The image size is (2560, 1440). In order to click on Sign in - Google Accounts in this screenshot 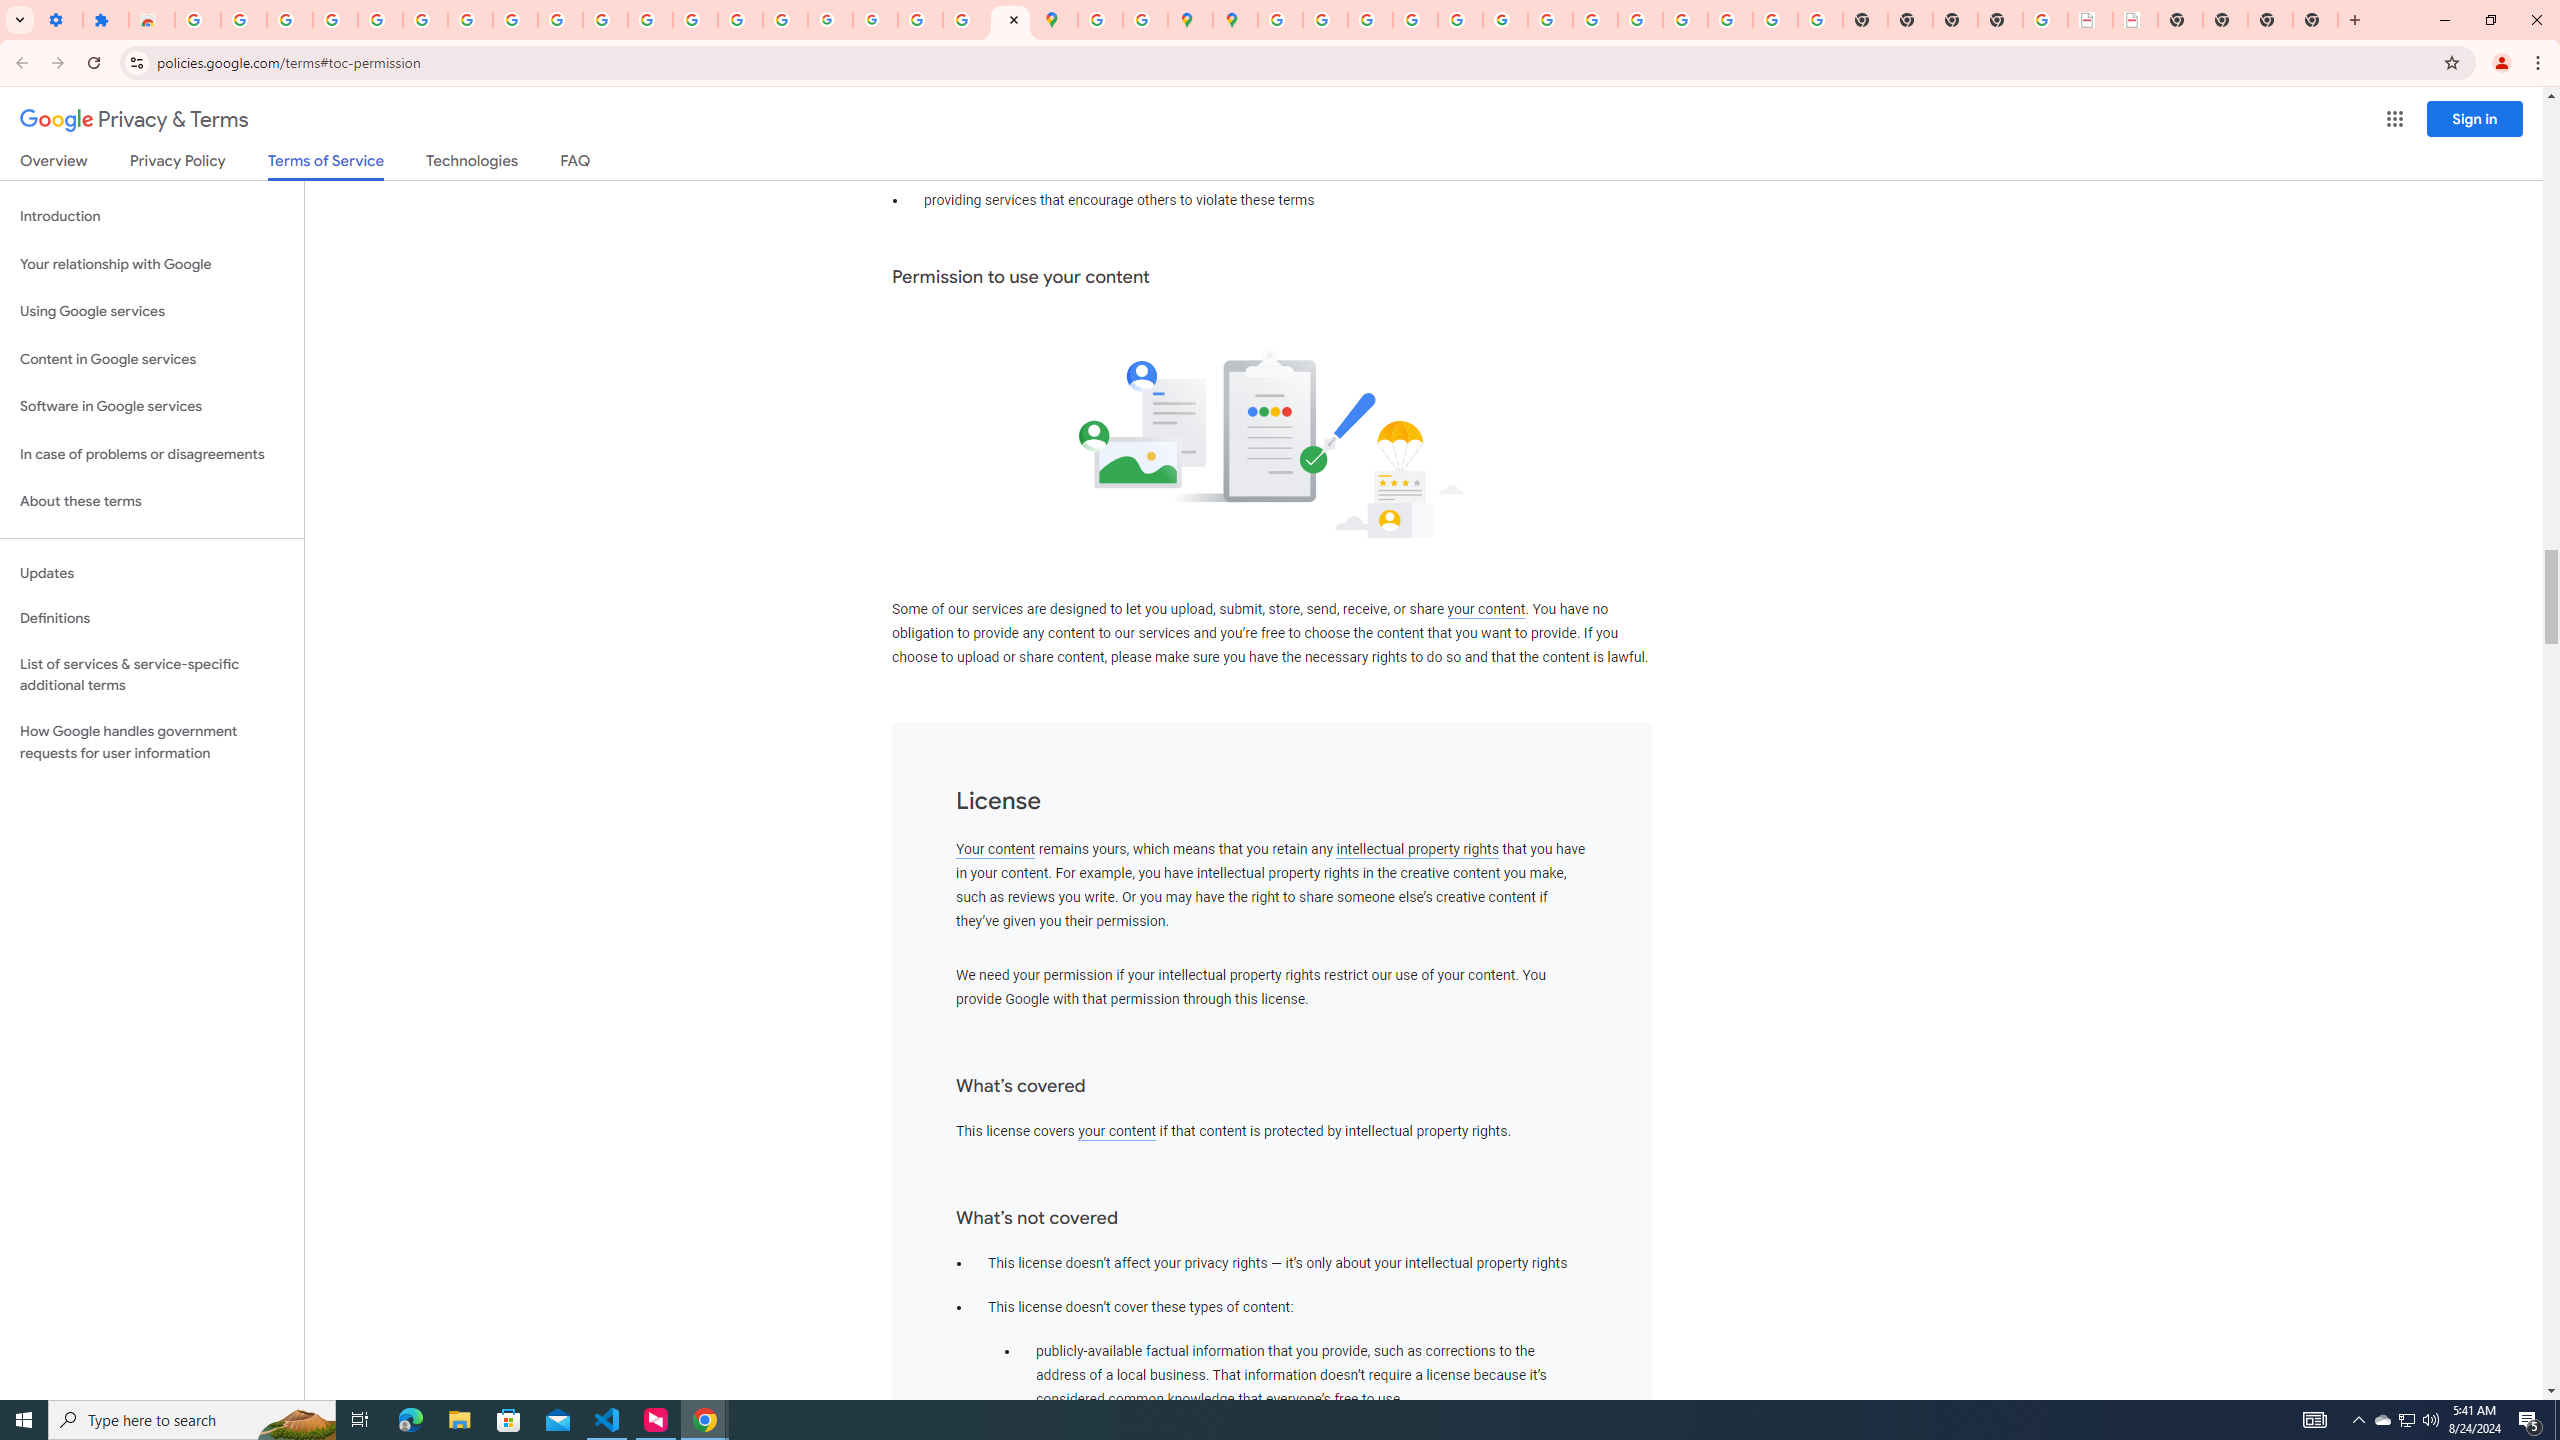, I will do `click(426, 20)`.